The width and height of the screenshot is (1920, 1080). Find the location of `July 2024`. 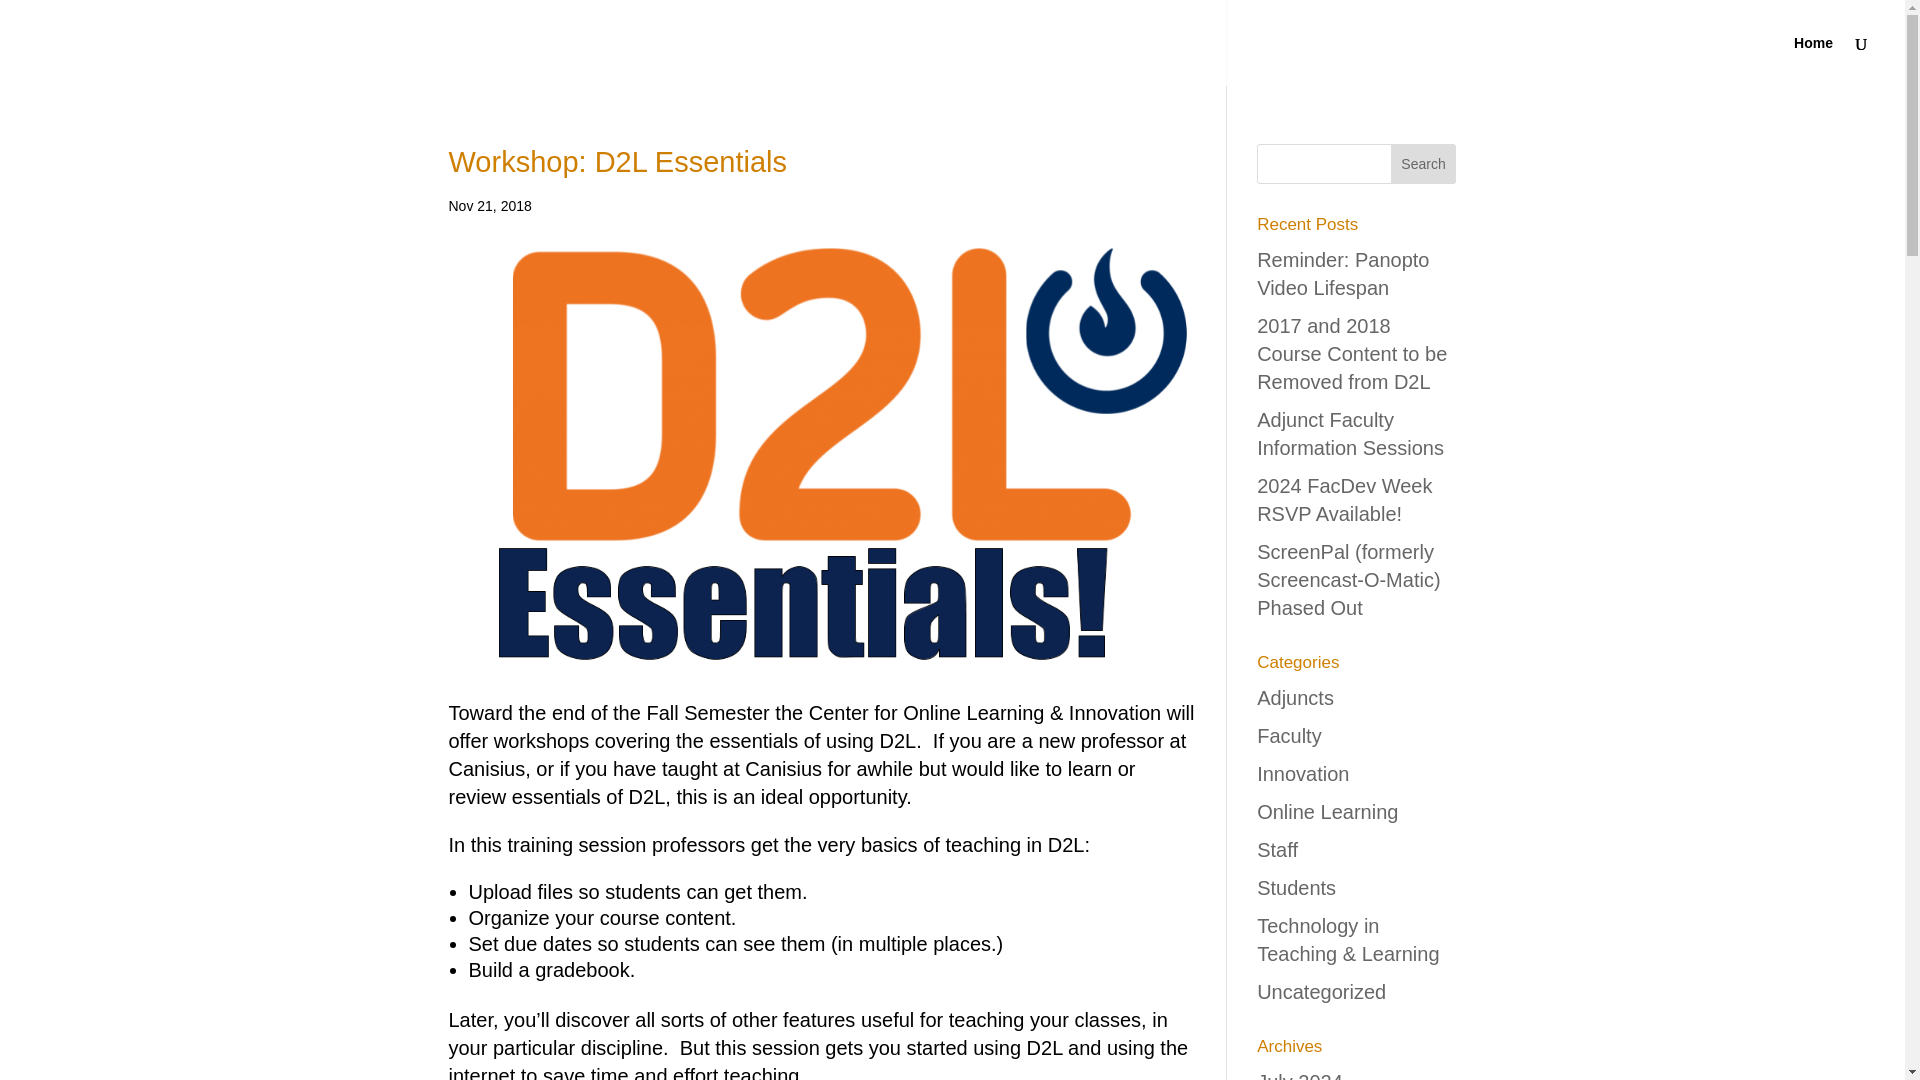

July 2024 is located at coordinates (1300, 1076).